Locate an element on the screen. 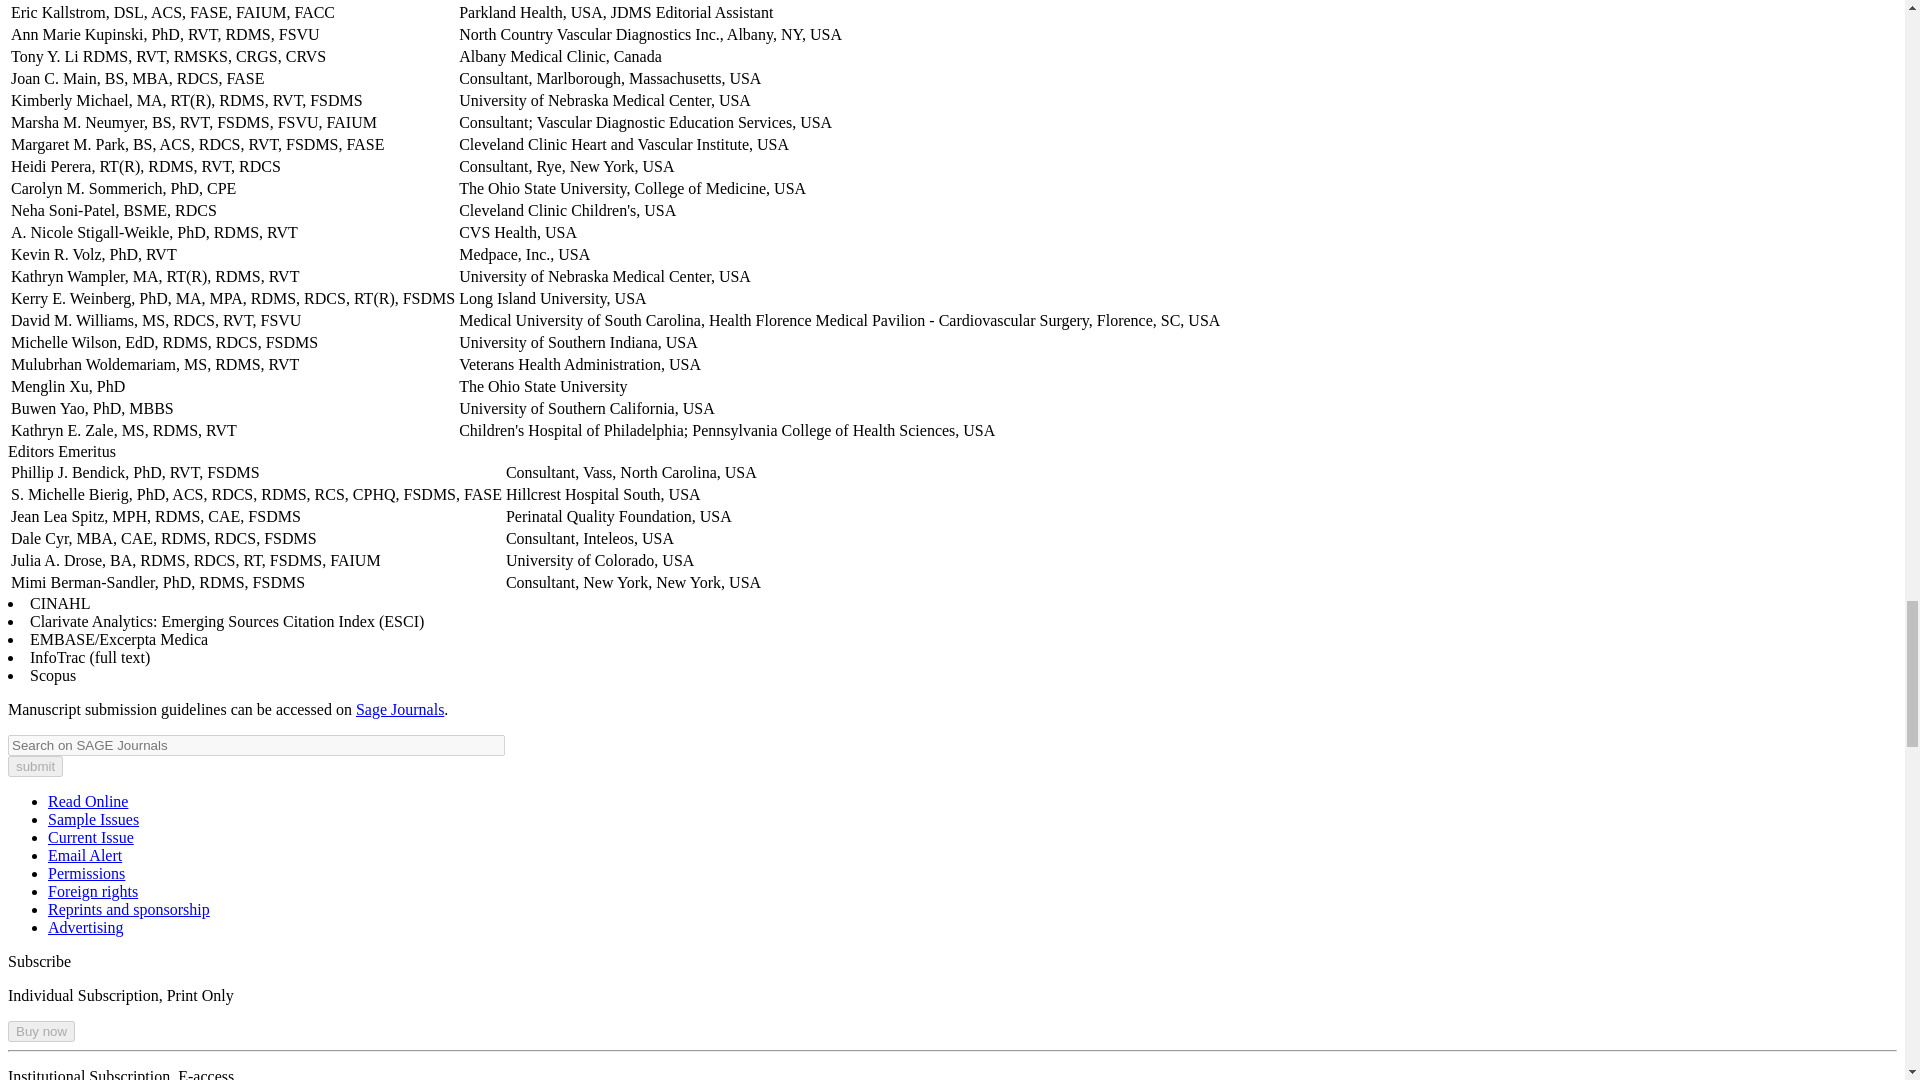 This screenshot has width=1920, height=1080. submit is located at coordinates (35, 766).